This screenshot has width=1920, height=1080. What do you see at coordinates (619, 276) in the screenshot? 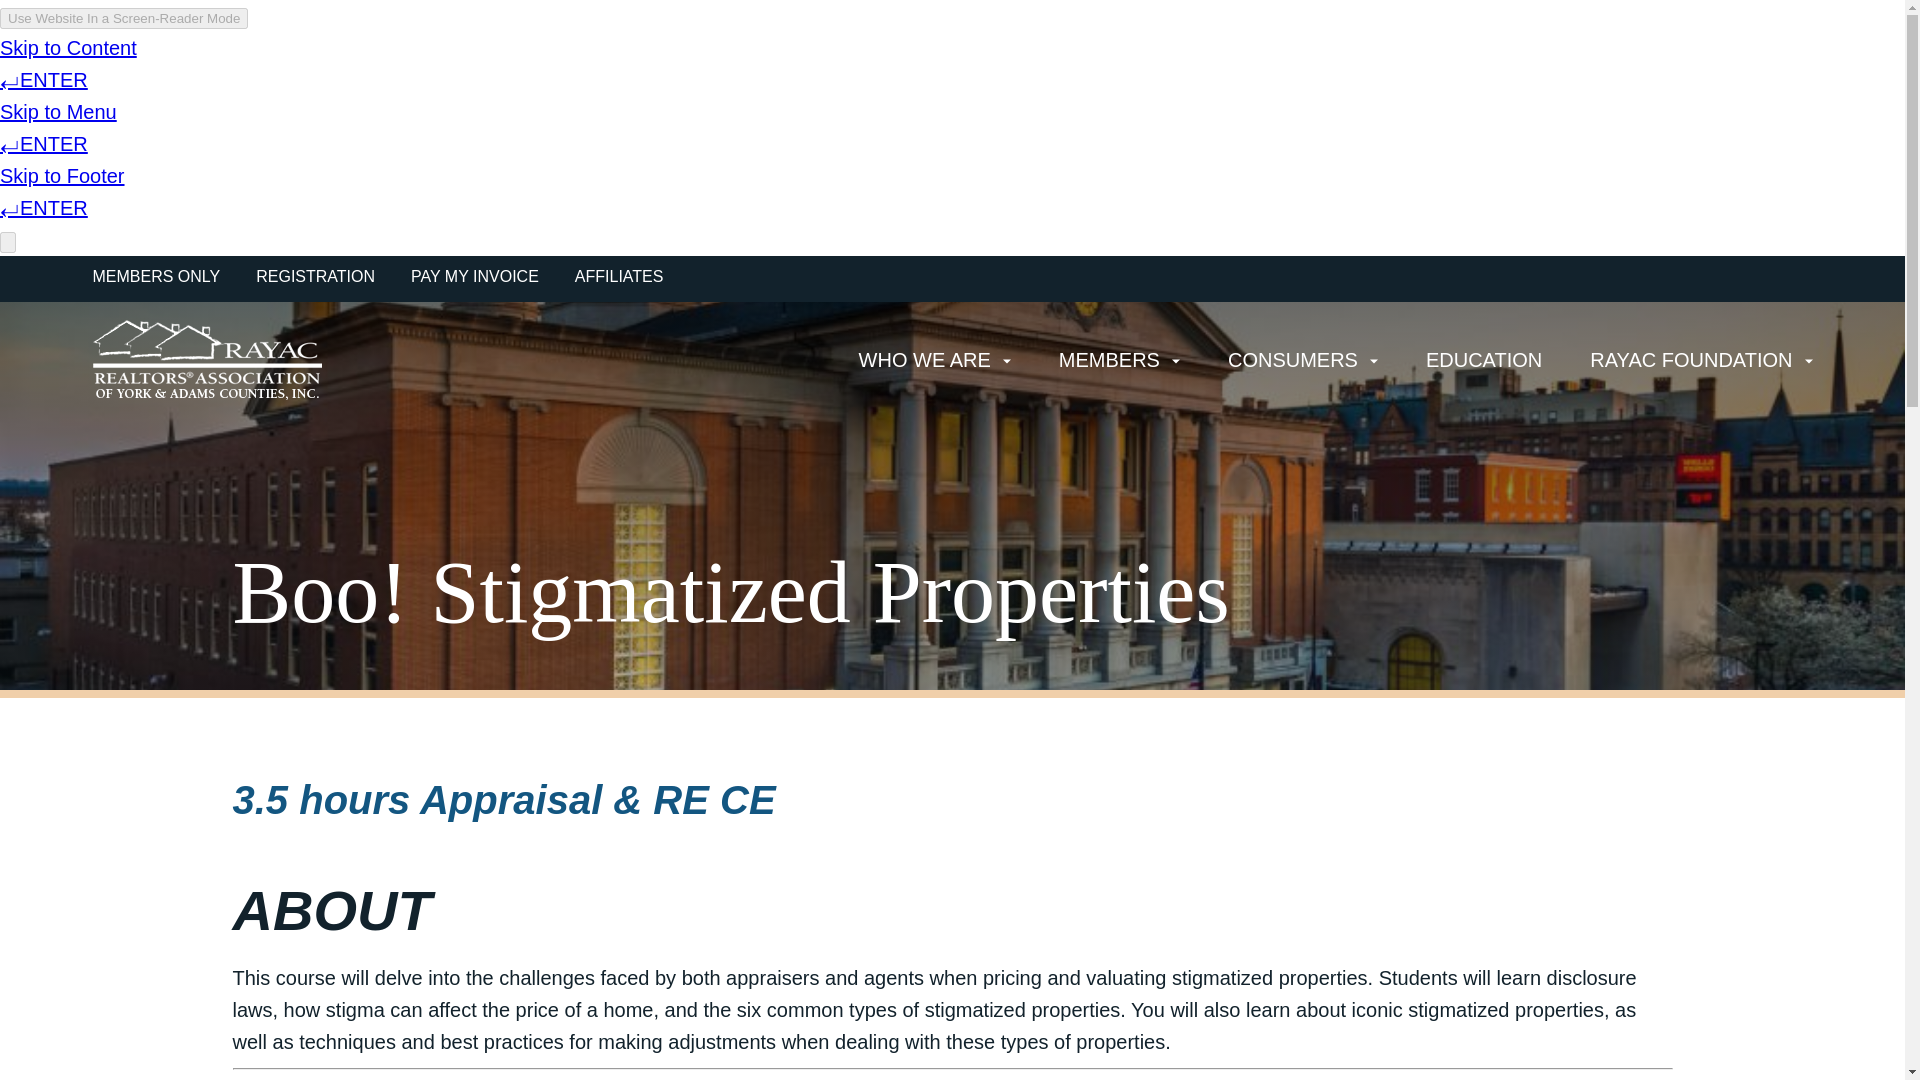
I see `AFFILIATES` at bounding box center [619, 276].